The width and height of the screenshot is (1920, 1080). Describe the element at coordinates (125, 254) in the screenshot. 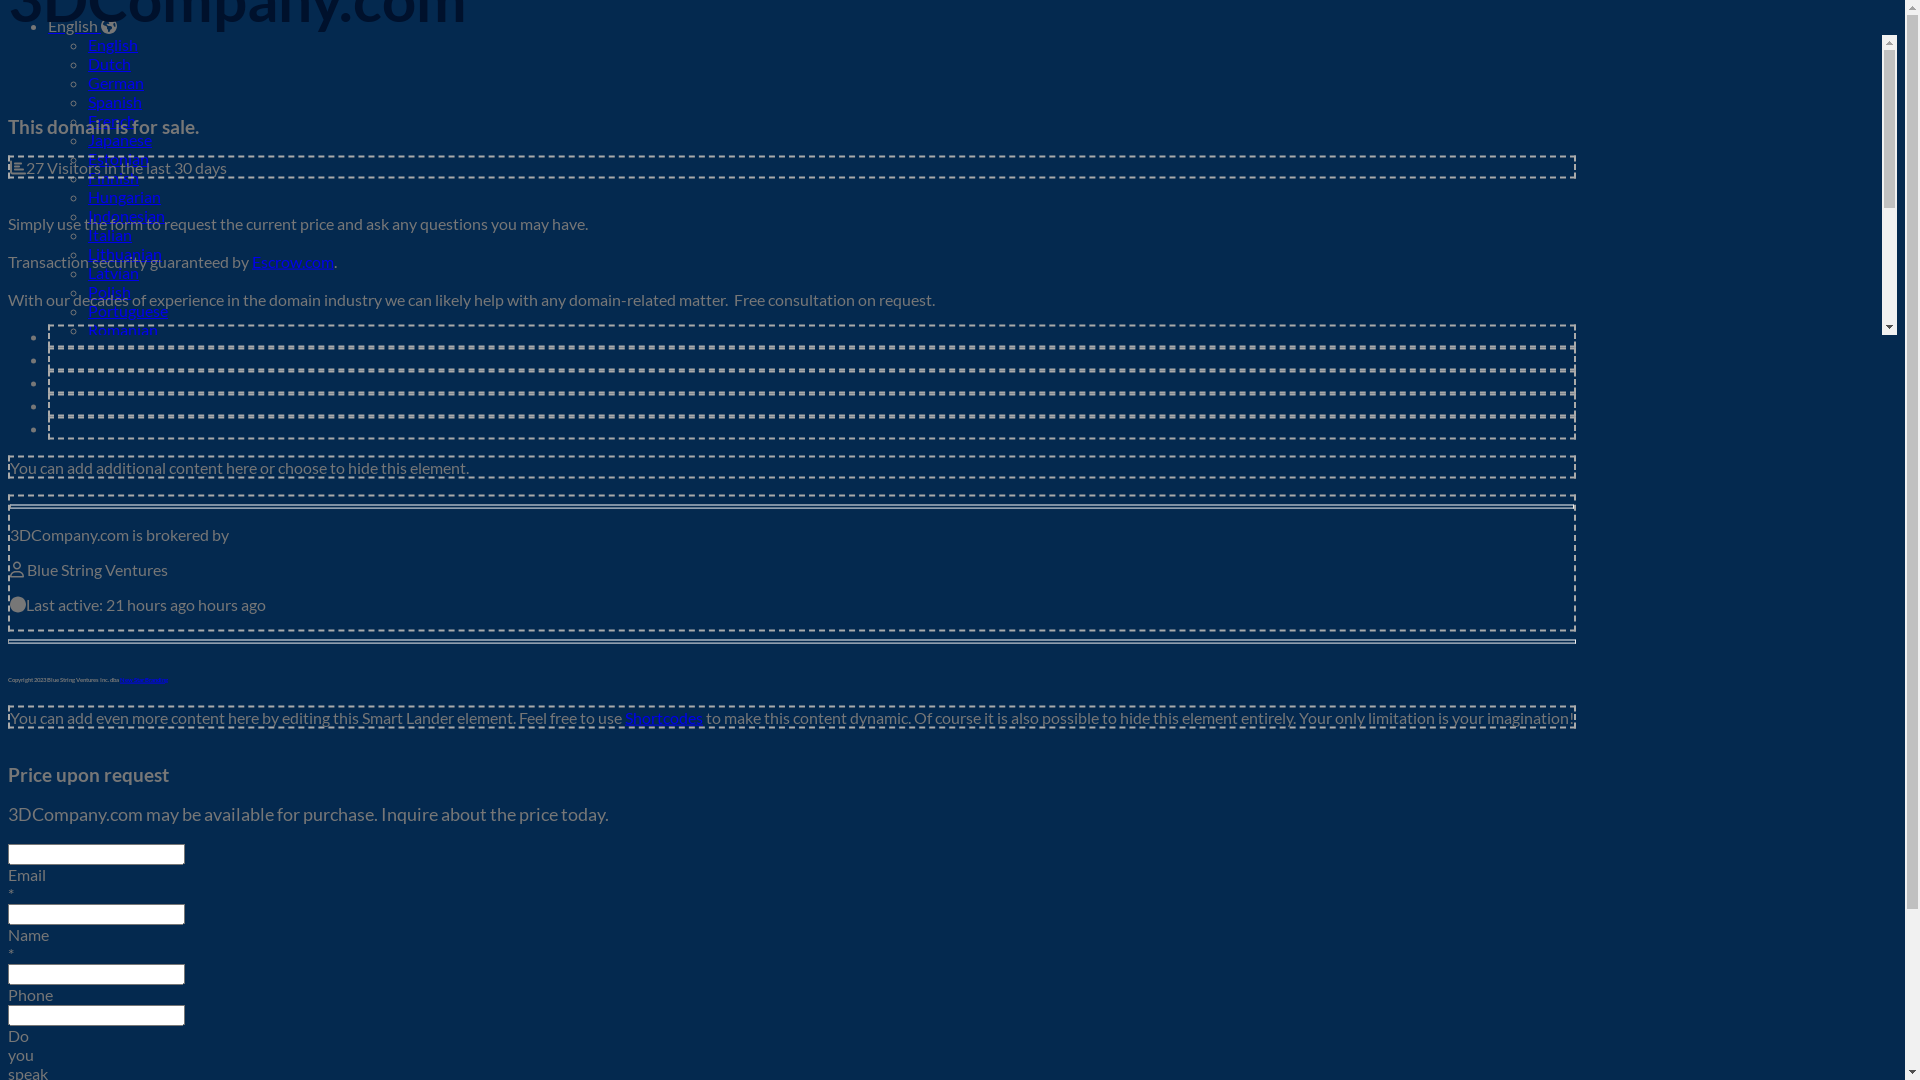

I see `Lithuanian` at that location.